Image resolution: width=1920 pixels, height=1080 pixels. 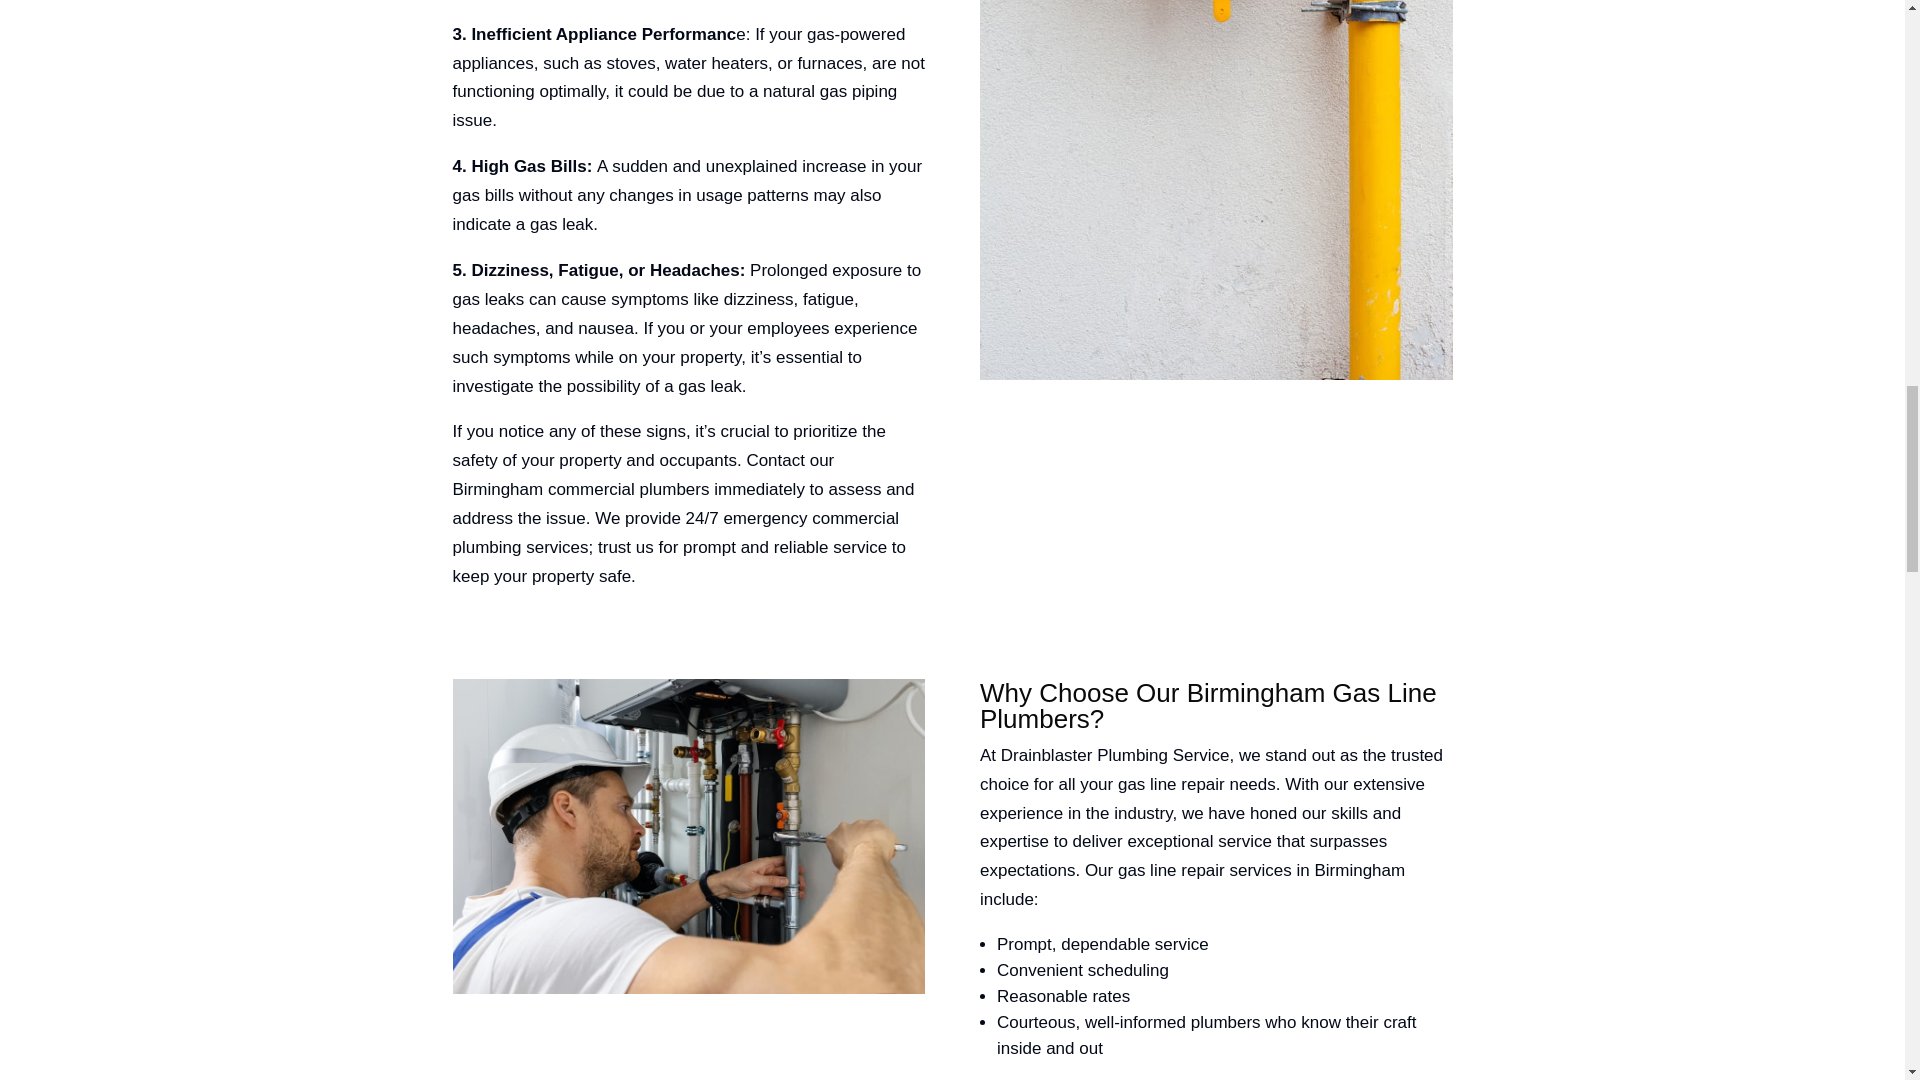 I want to click on gas-line-plumbers-birmingham-al, so click(x=688, y=836).